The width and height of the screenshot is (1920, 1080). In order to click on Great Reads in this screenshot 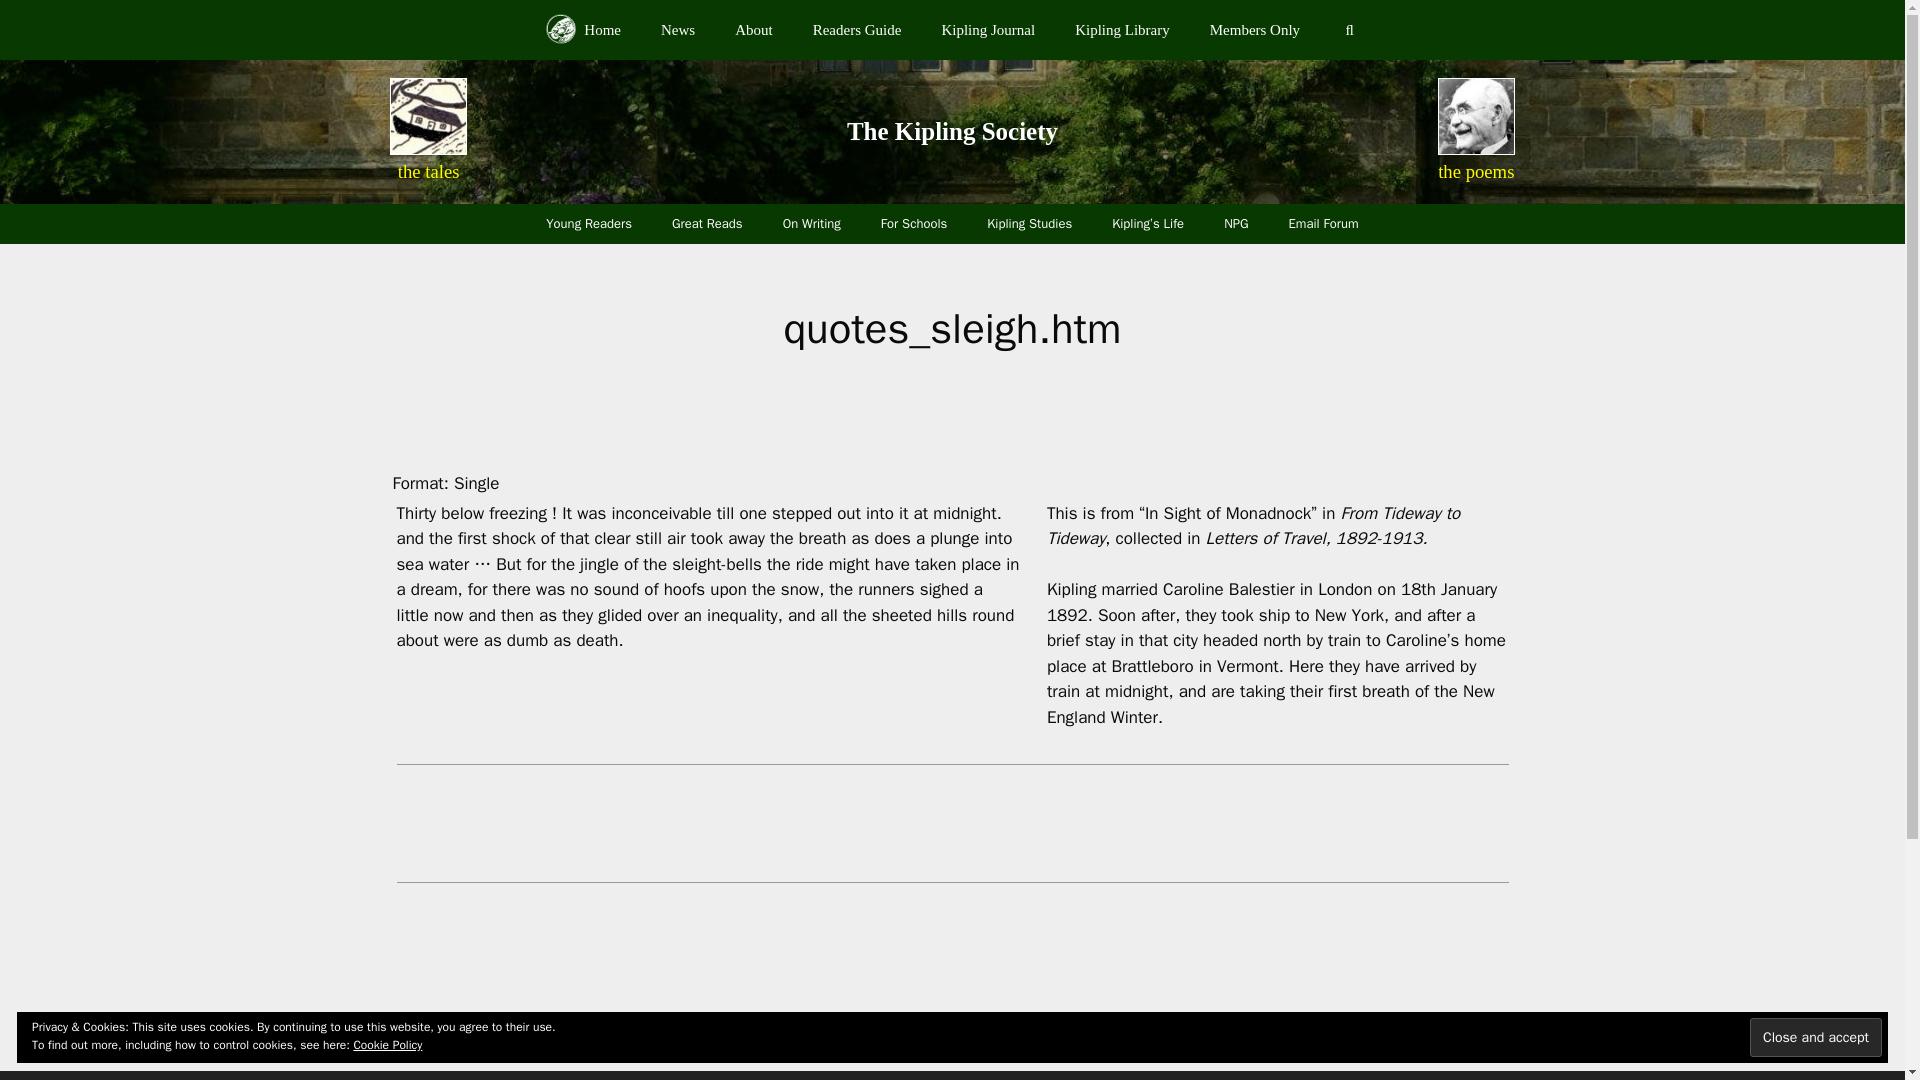, I will do `click(707, 224)`.